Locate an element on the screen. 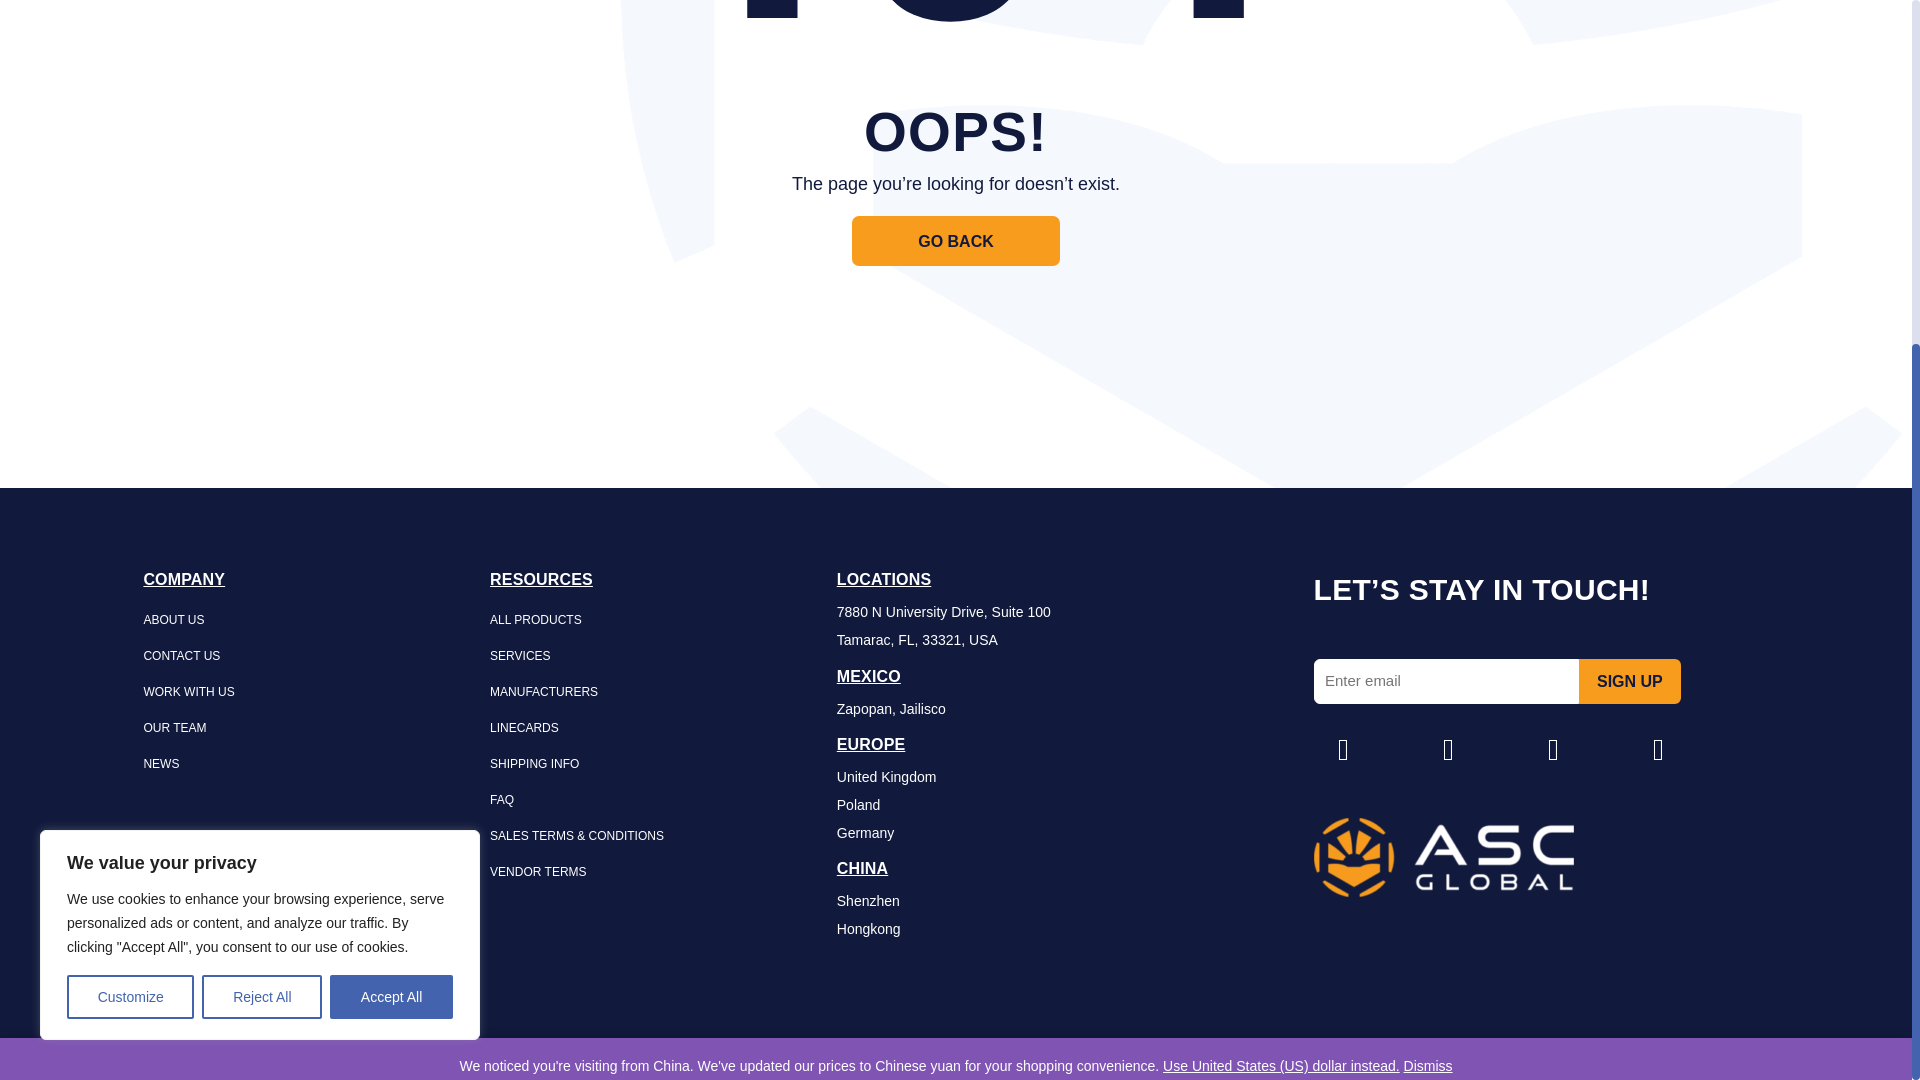 This screenshot has width=1920, height=1080. Accept All is located at coordinates (392, 492).